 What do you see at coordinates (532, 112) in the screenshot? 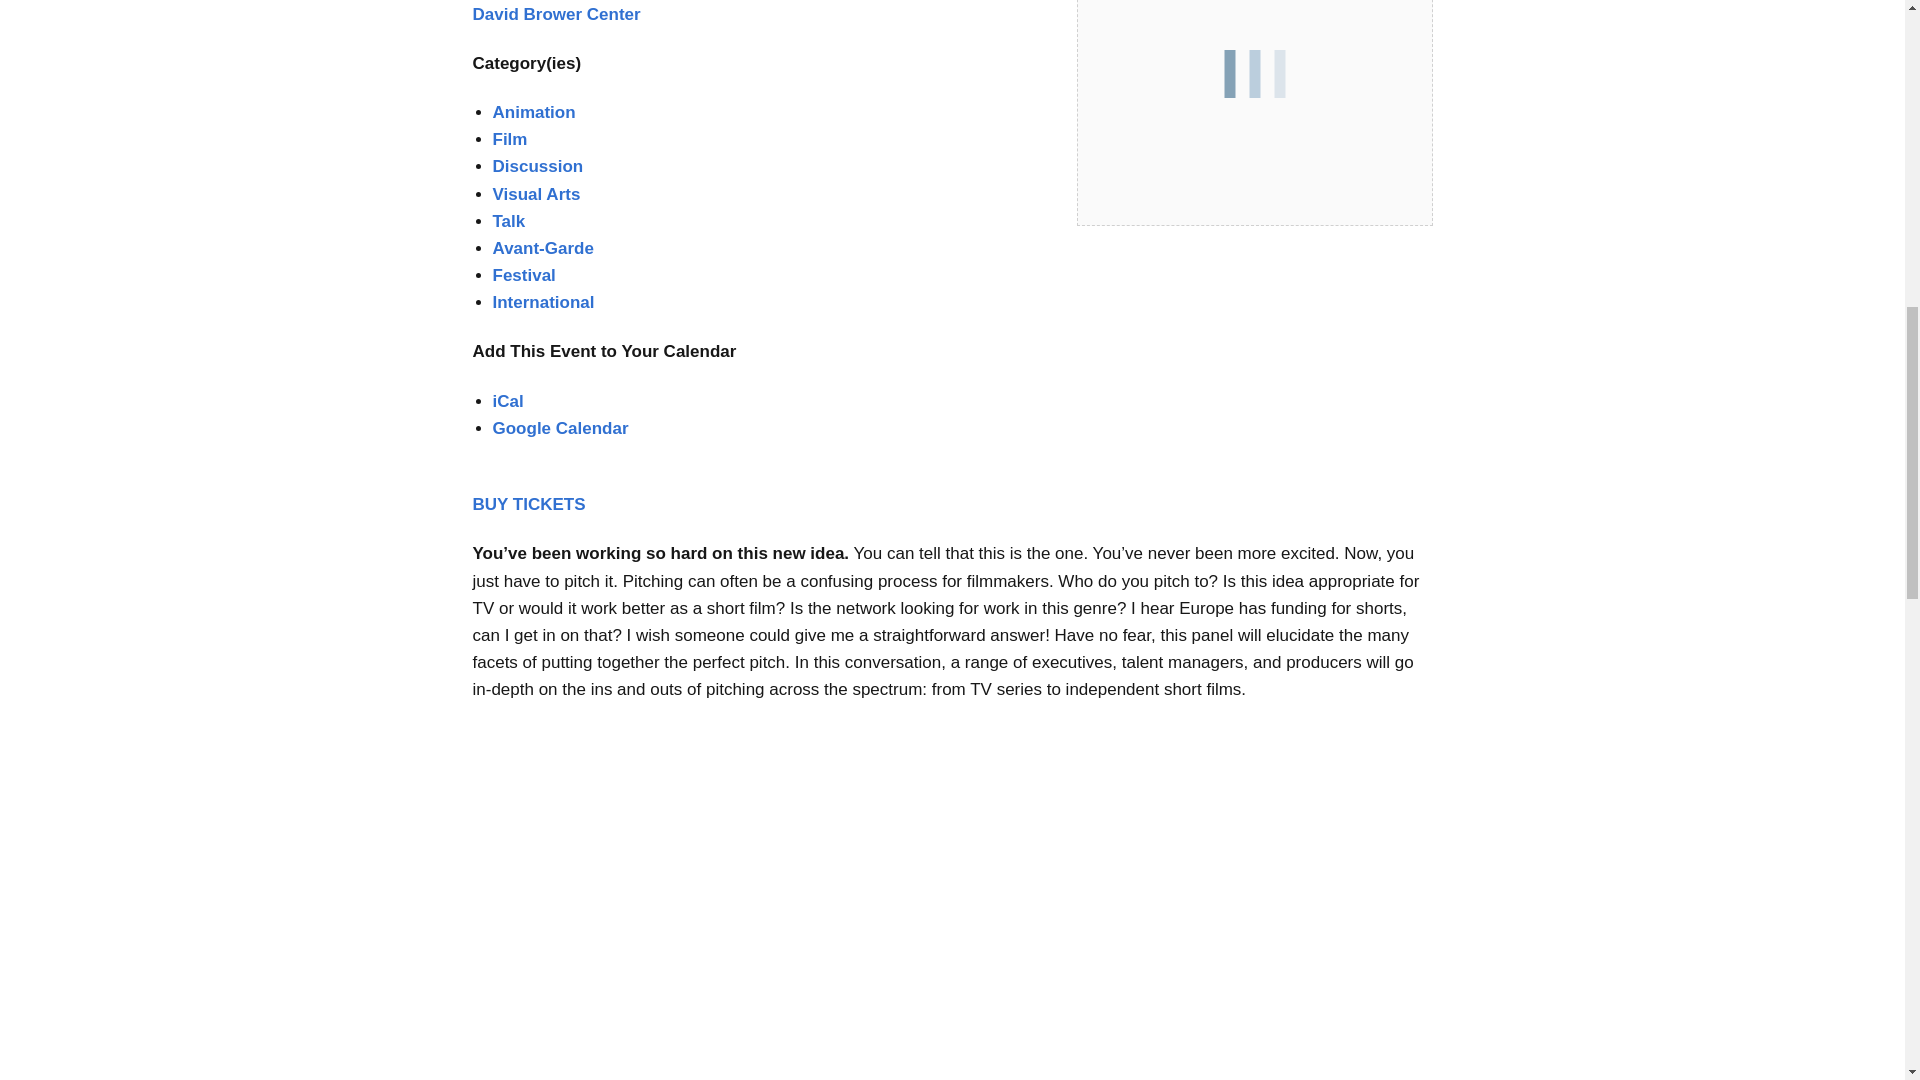
I see `Animation` at bounding box center [532, 112].